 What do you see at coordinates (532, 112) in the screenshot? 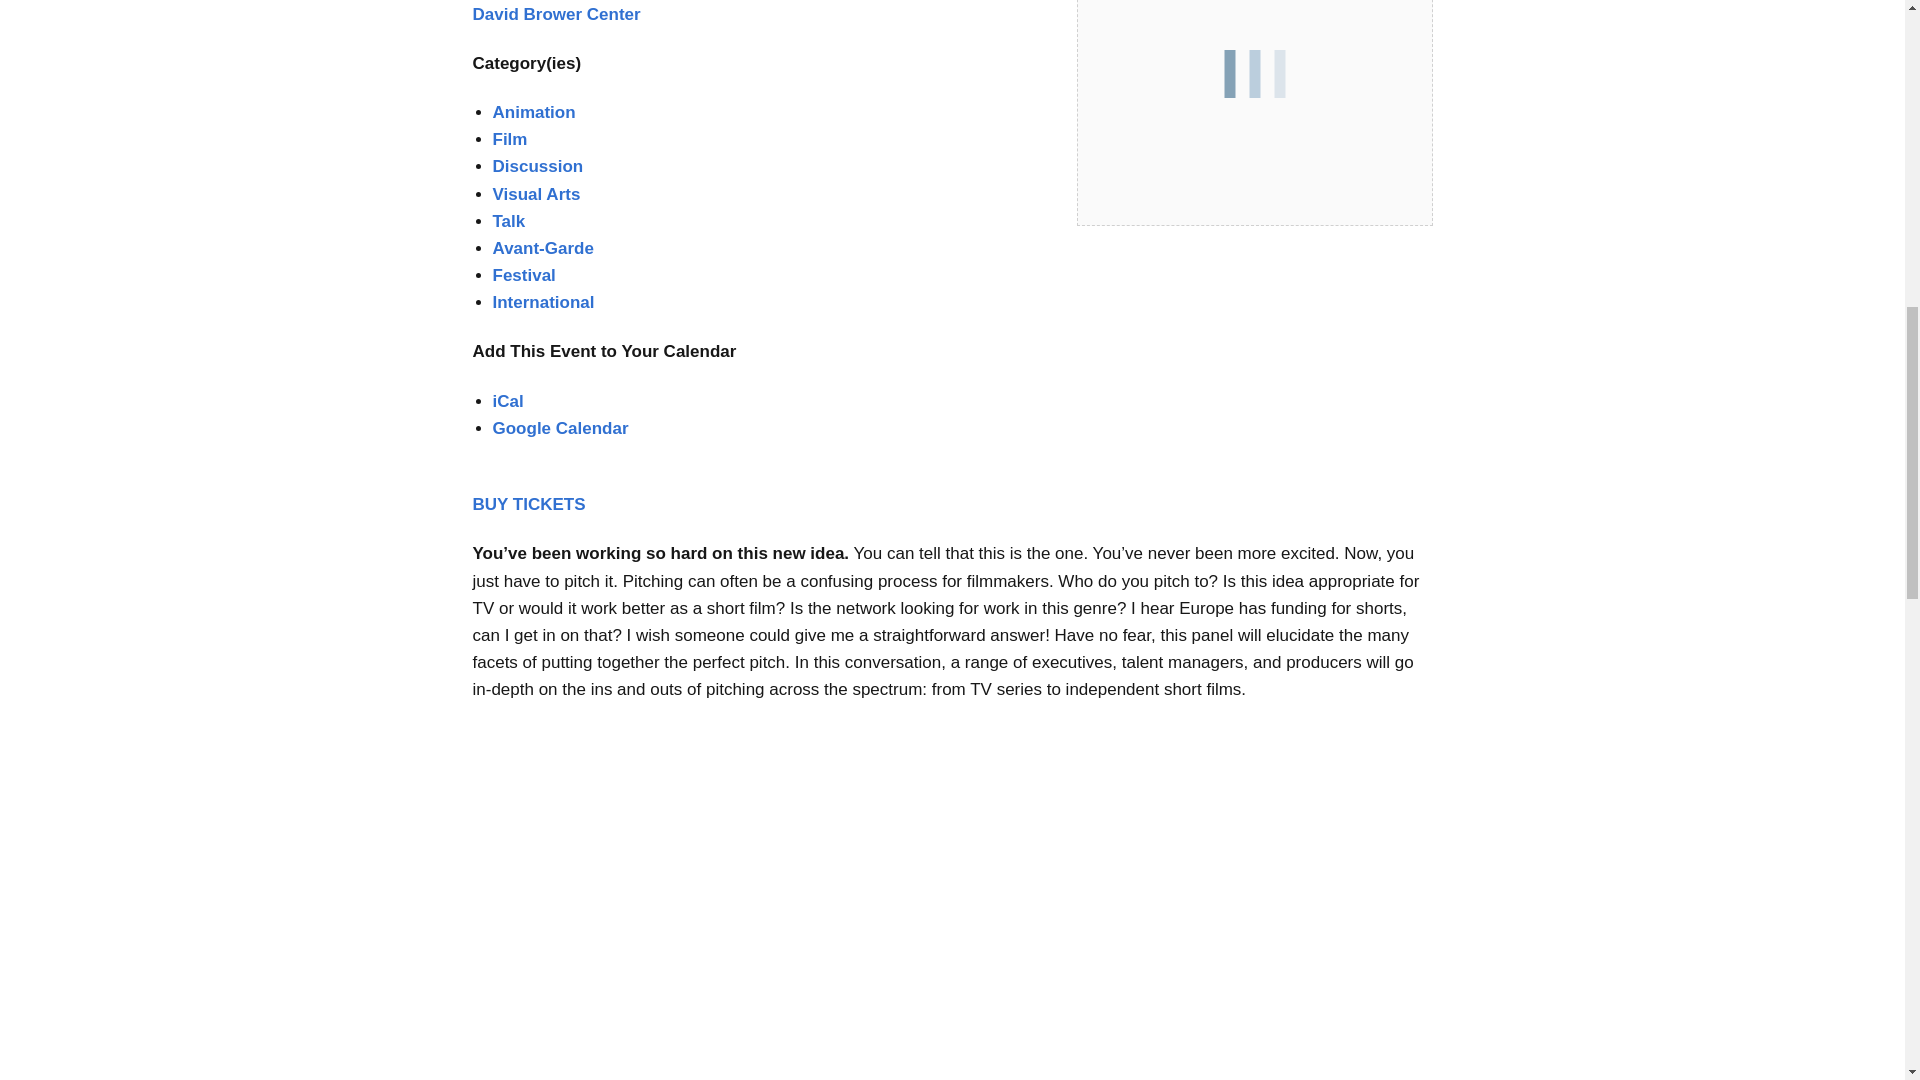
I see `Animation` at bounding box center [532, 112].